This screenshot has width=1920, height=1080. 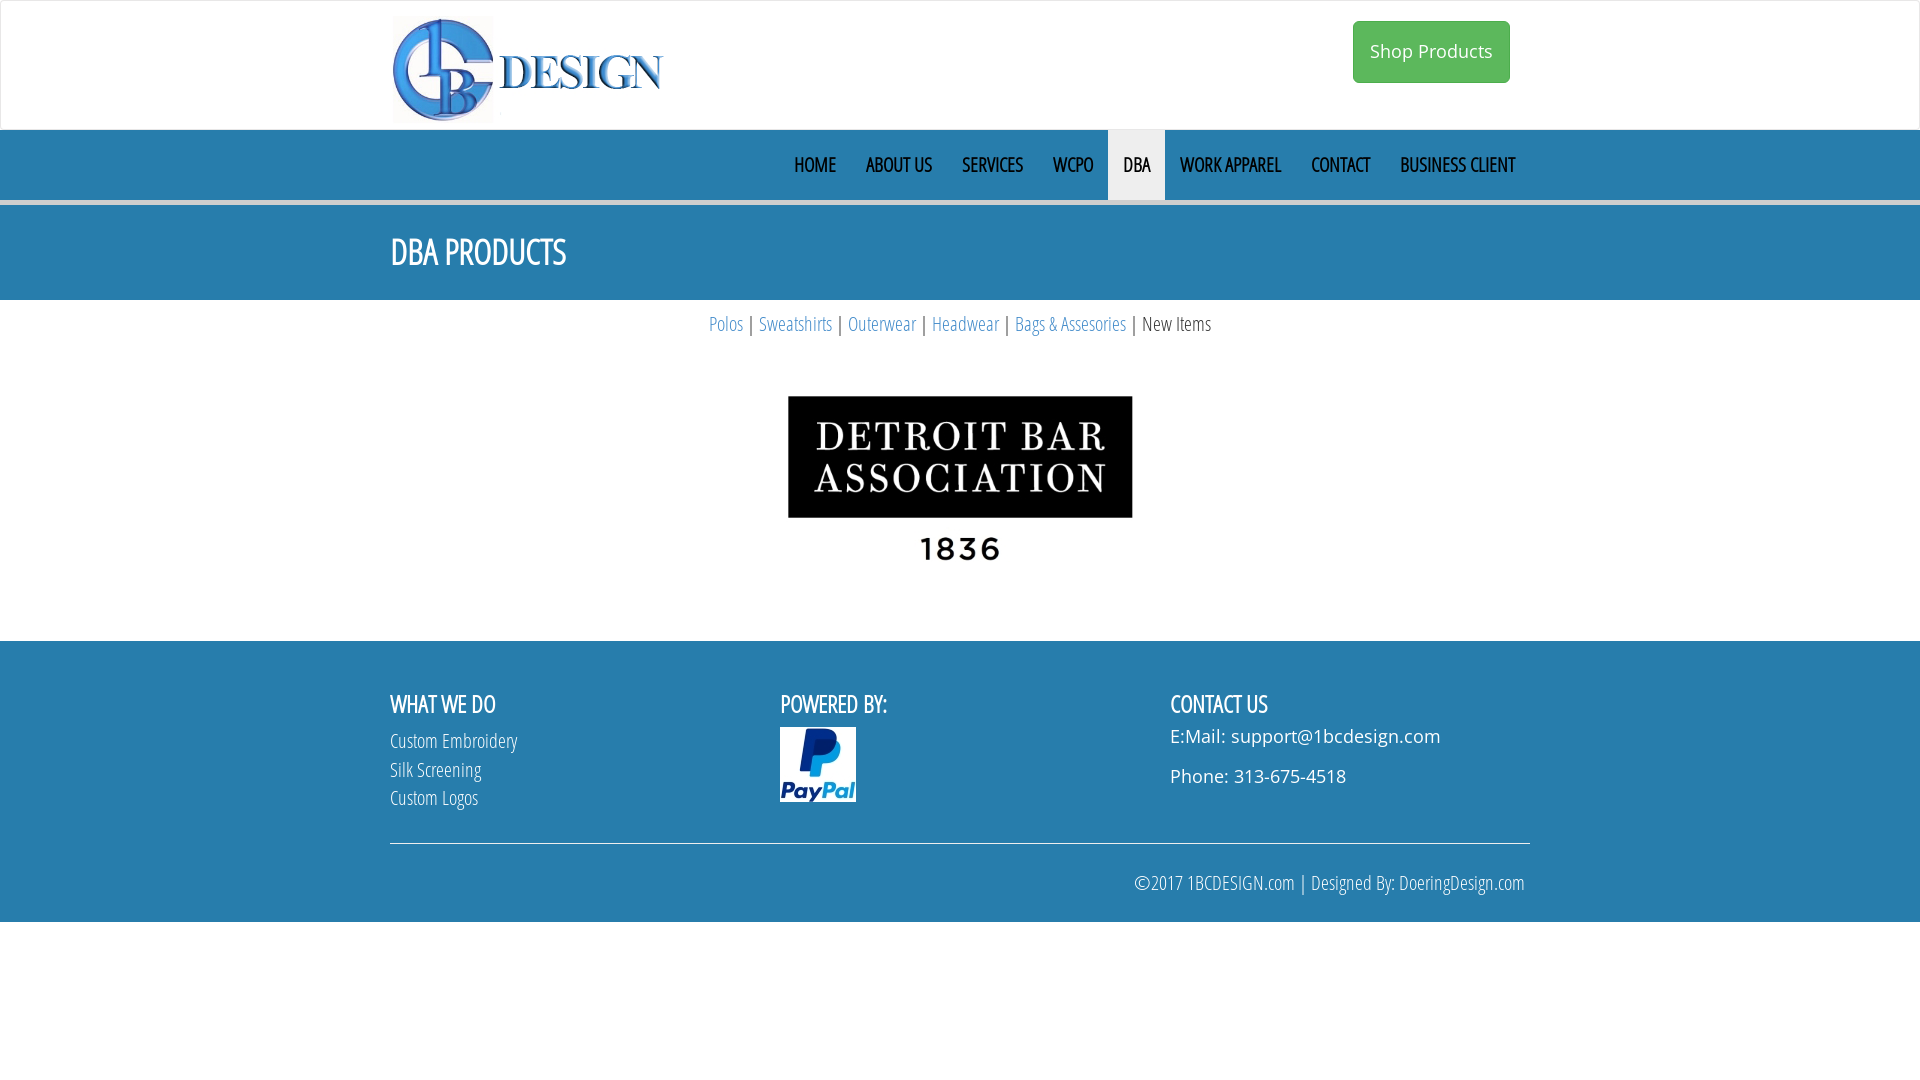 I want to click on CONTACT, so click(x=1340, y=165).